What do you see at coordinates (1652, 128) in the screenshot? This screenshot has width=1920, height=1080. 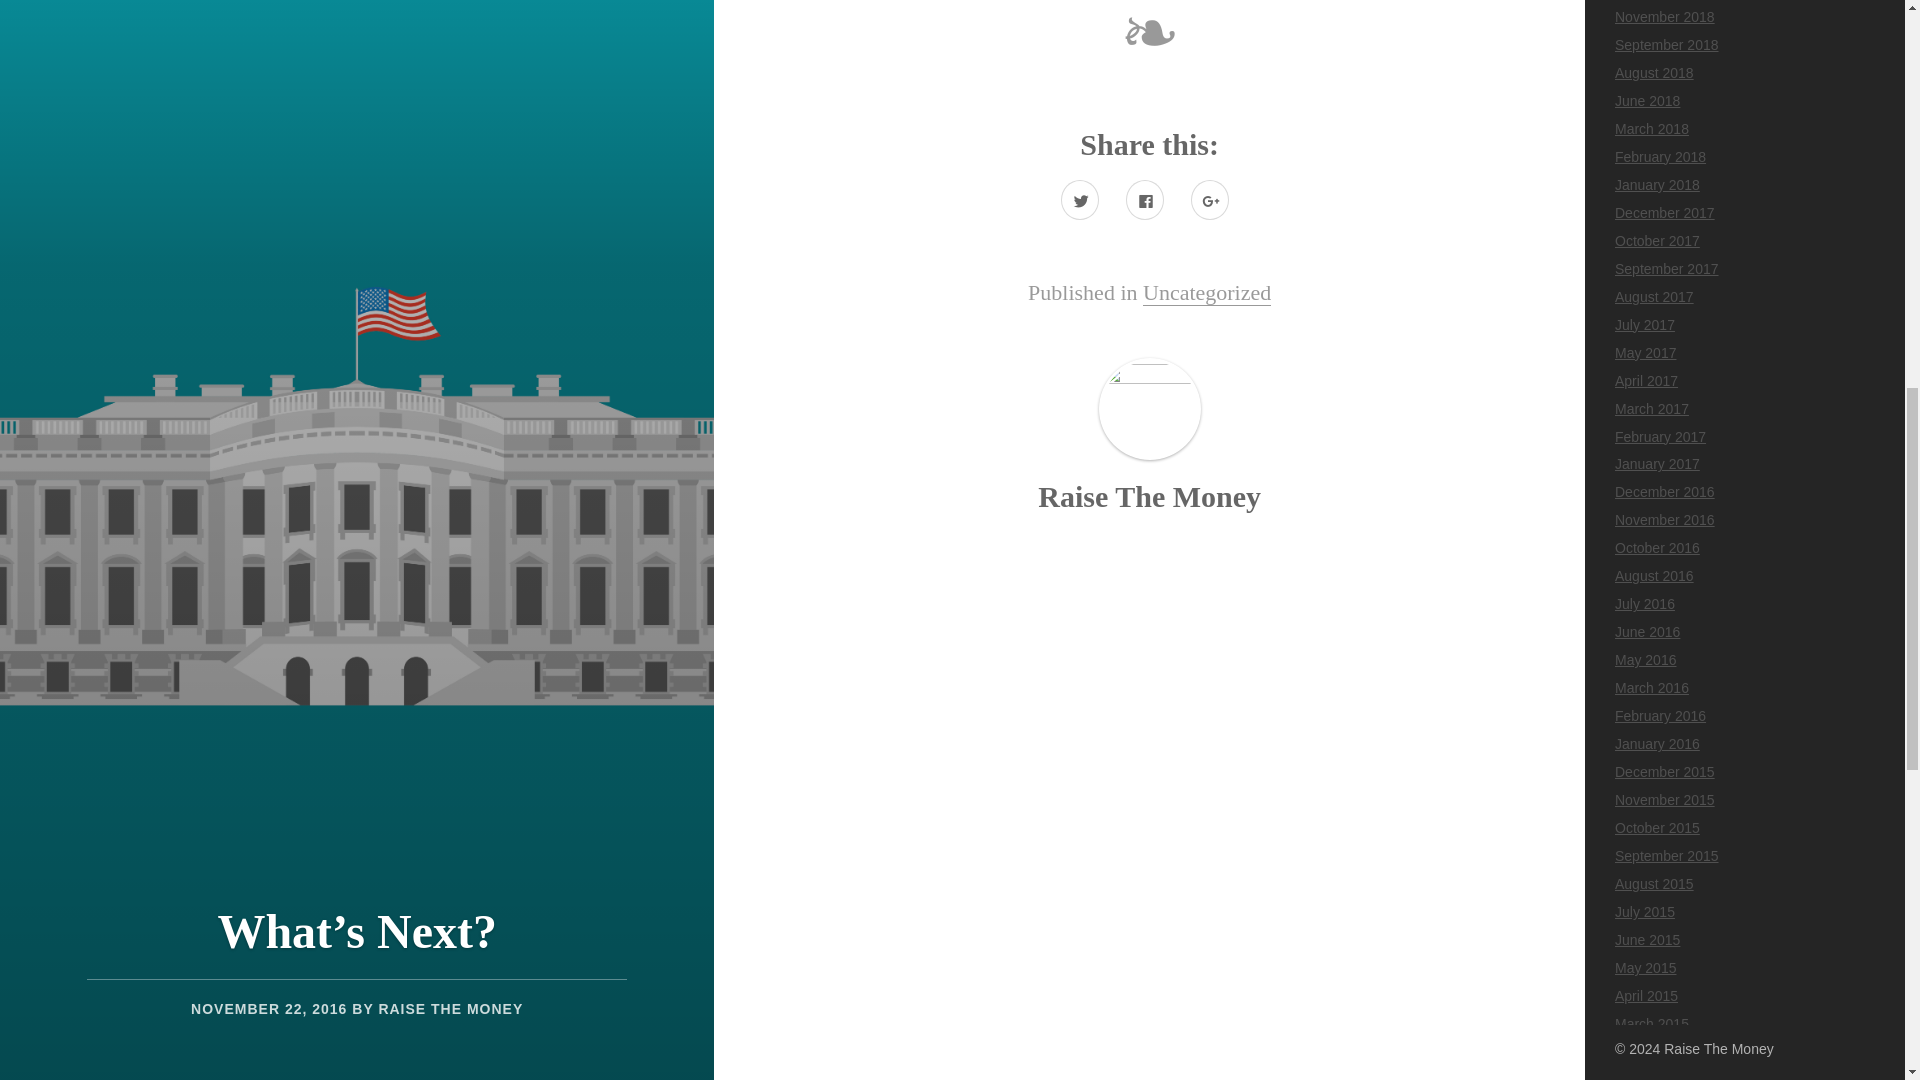 I see `March 2018` at bounding box center [1652, 128].